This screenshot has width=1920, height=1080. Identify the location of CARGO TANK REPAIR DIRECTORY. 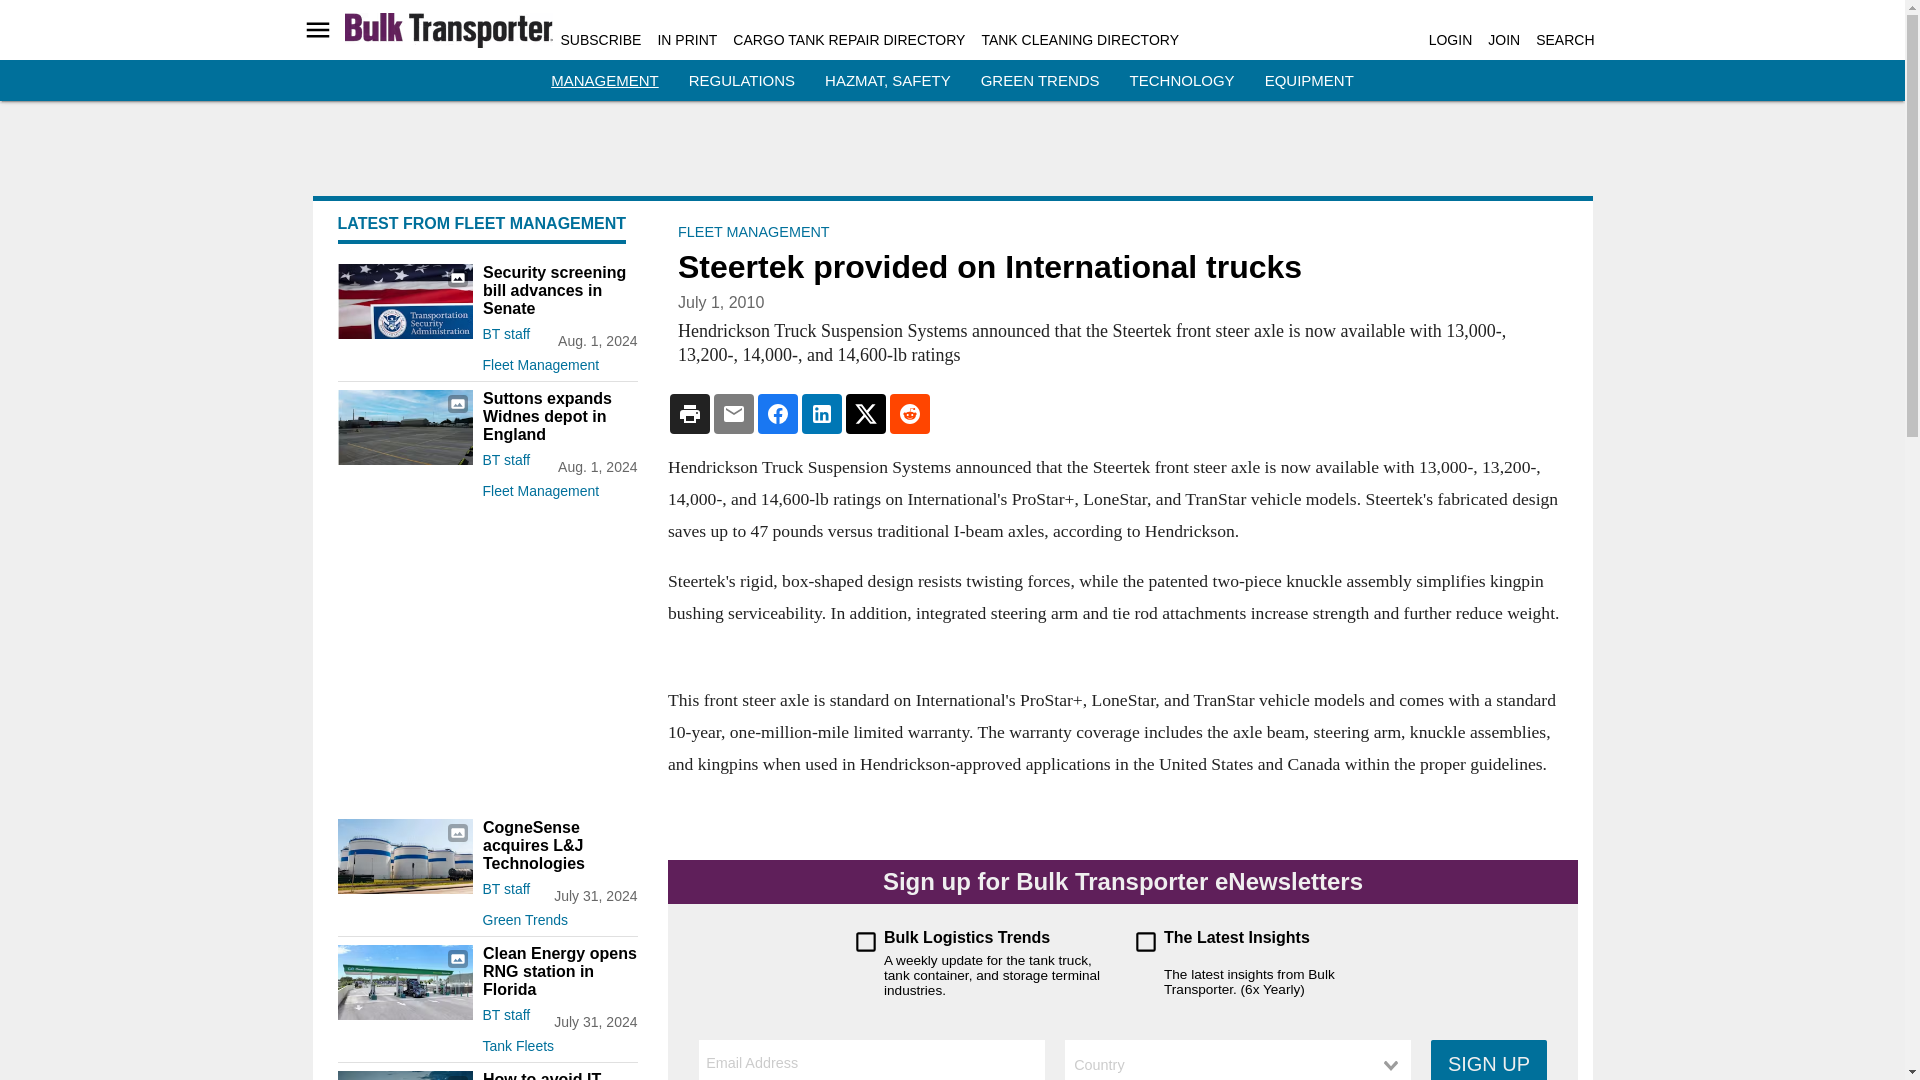
(849, 40).